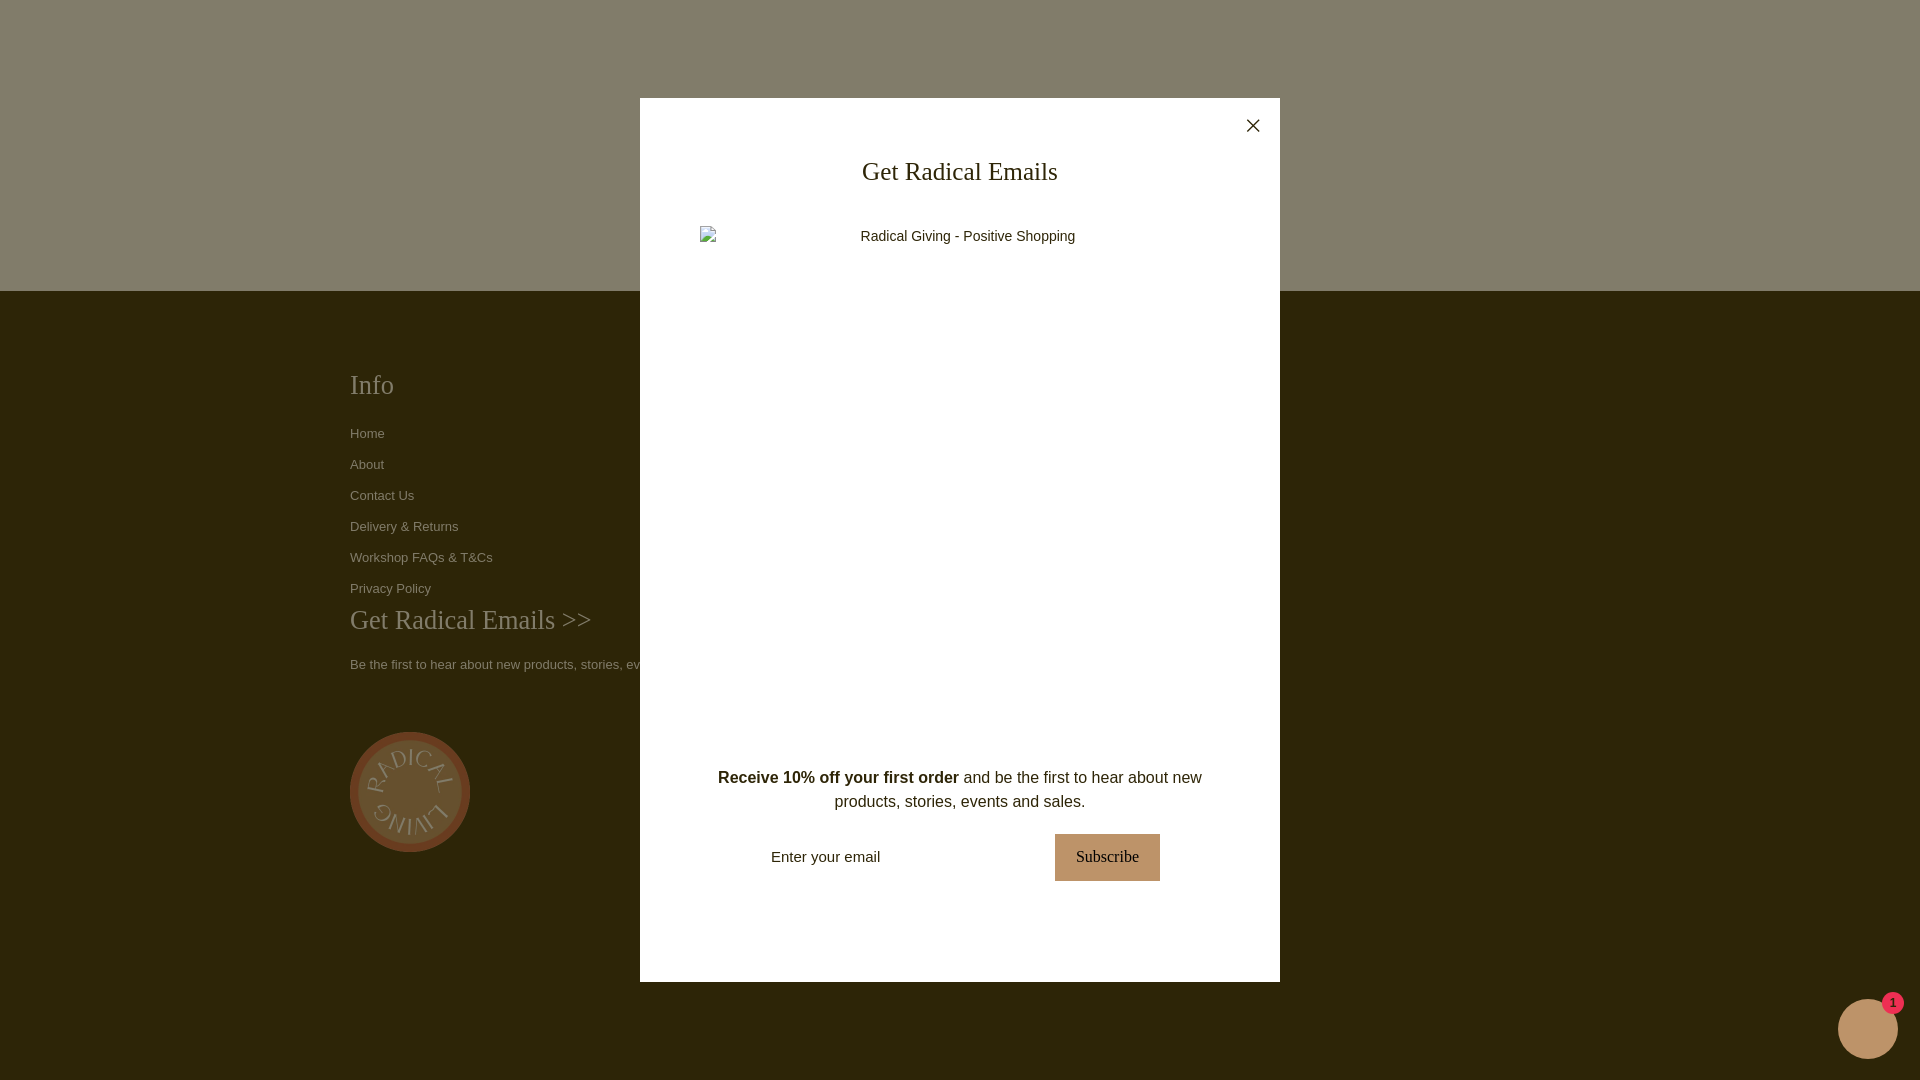 This screenshot has height=1080, width=1920. What do you see at coordinates (729, 974) in the screenshot?
I see `American Express` at bounding box center [729, 974].